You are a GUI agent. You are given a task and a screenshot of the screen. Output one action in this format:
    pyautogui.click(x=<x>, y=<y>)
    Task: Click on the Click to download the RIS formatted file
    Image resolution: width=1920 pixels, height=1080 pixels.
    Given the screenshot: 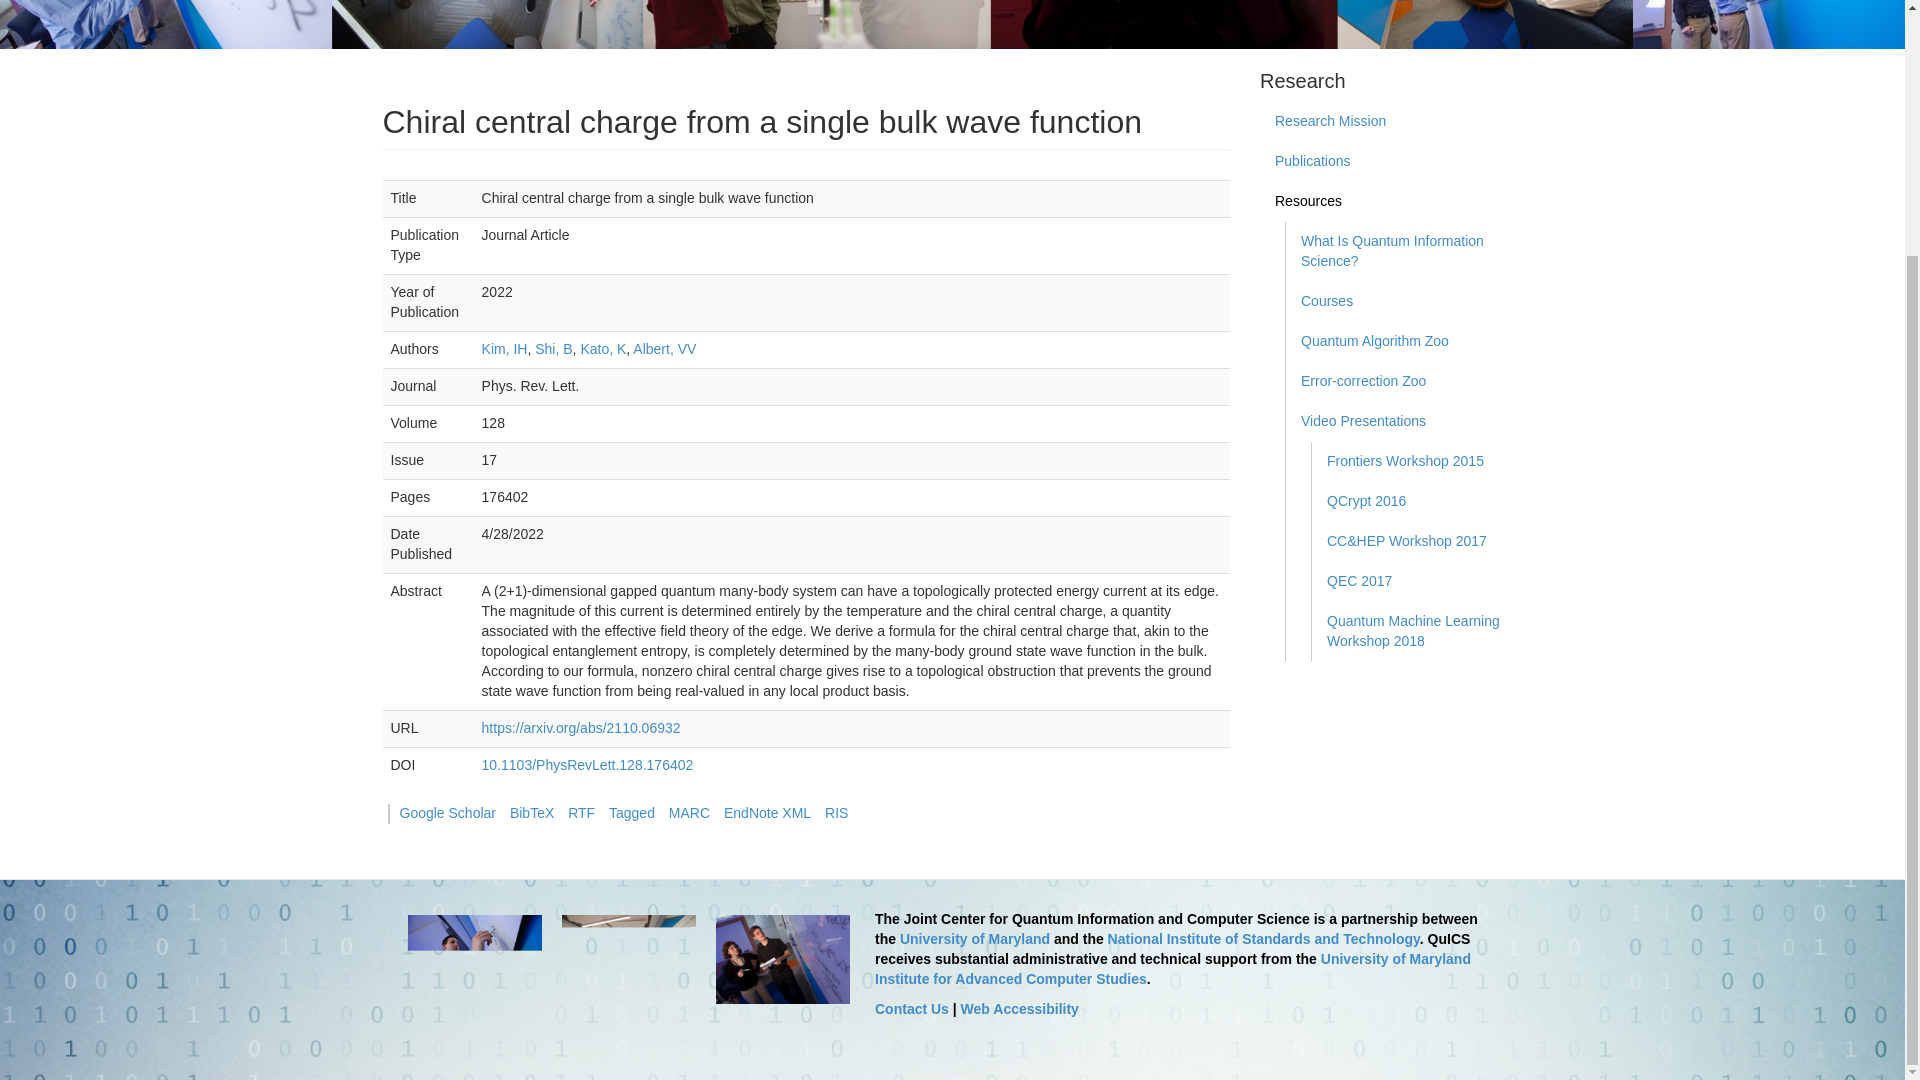 What is the action you would take?
    pyautogui.click(x=836, y=812)
    